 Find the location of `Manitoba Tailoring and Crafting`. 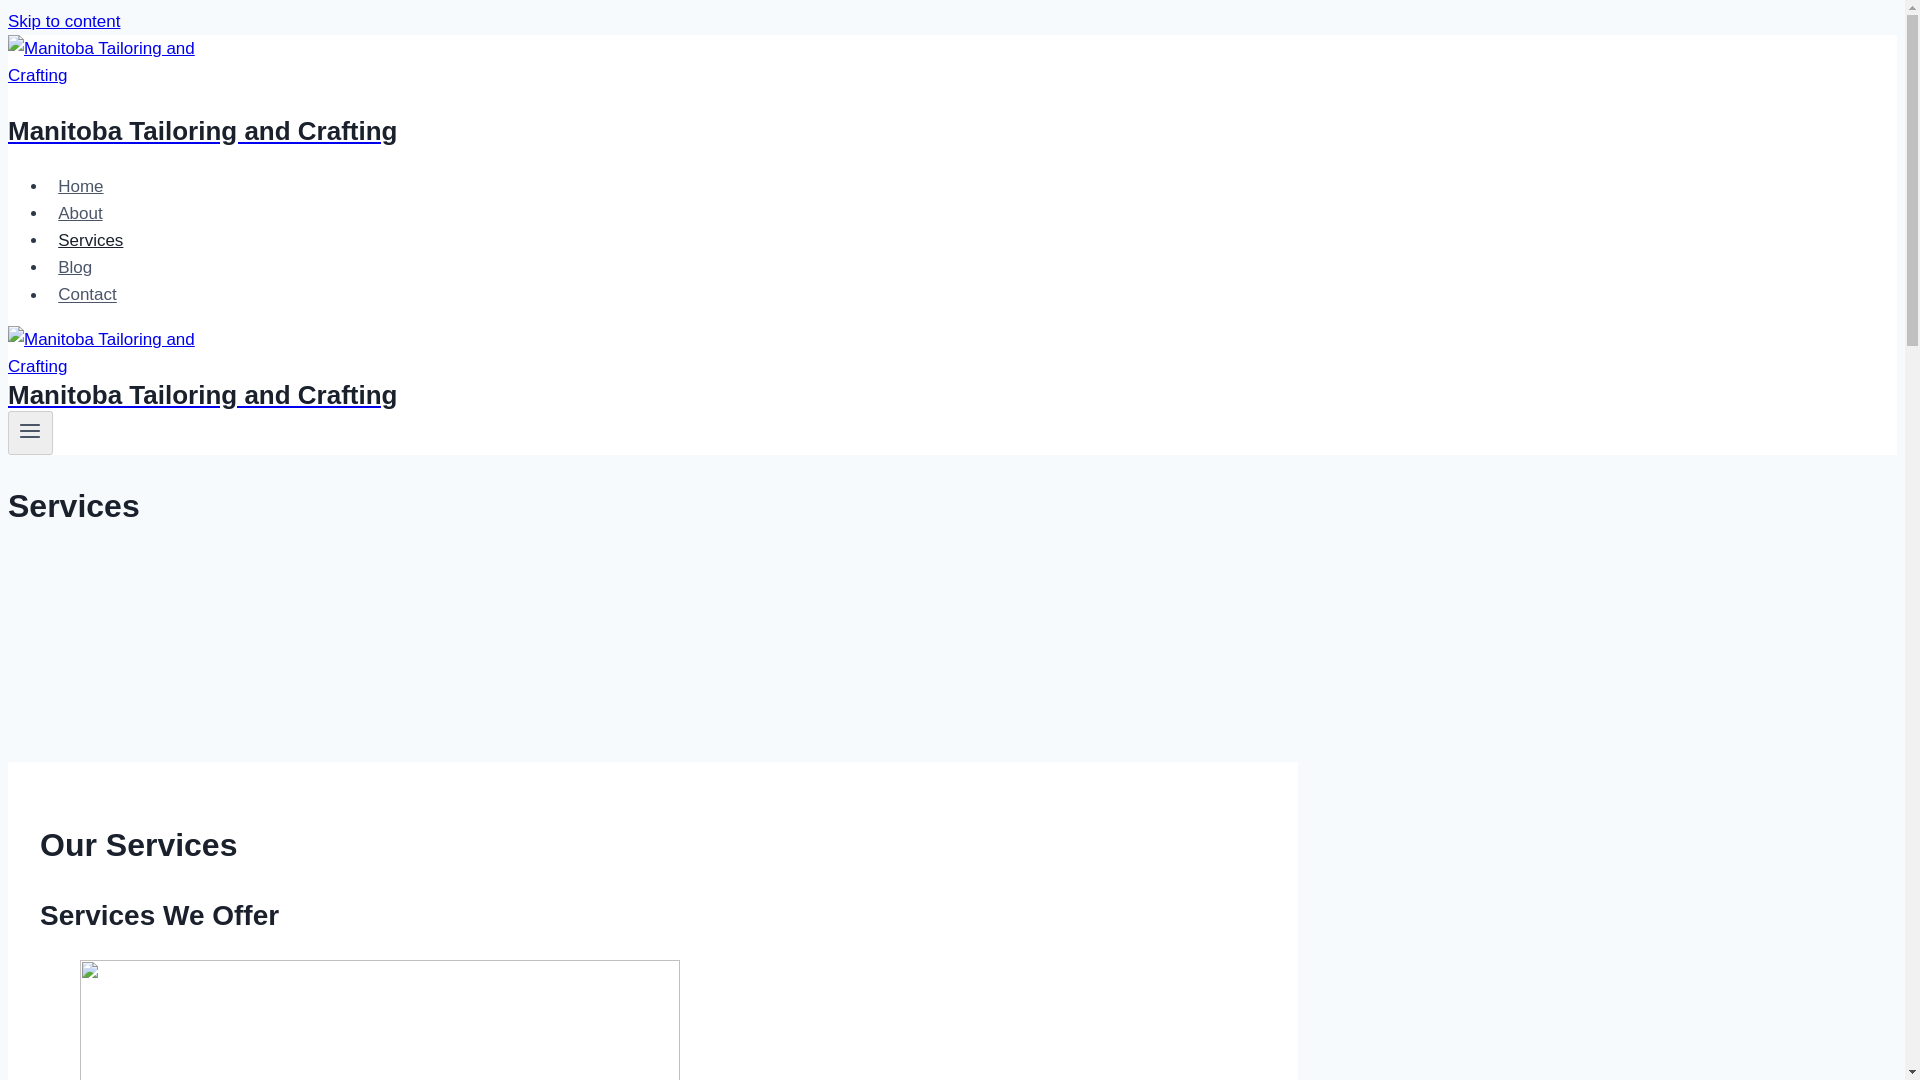

Manitoba Tailoring and Crafting is located at coordinates (652, 384).